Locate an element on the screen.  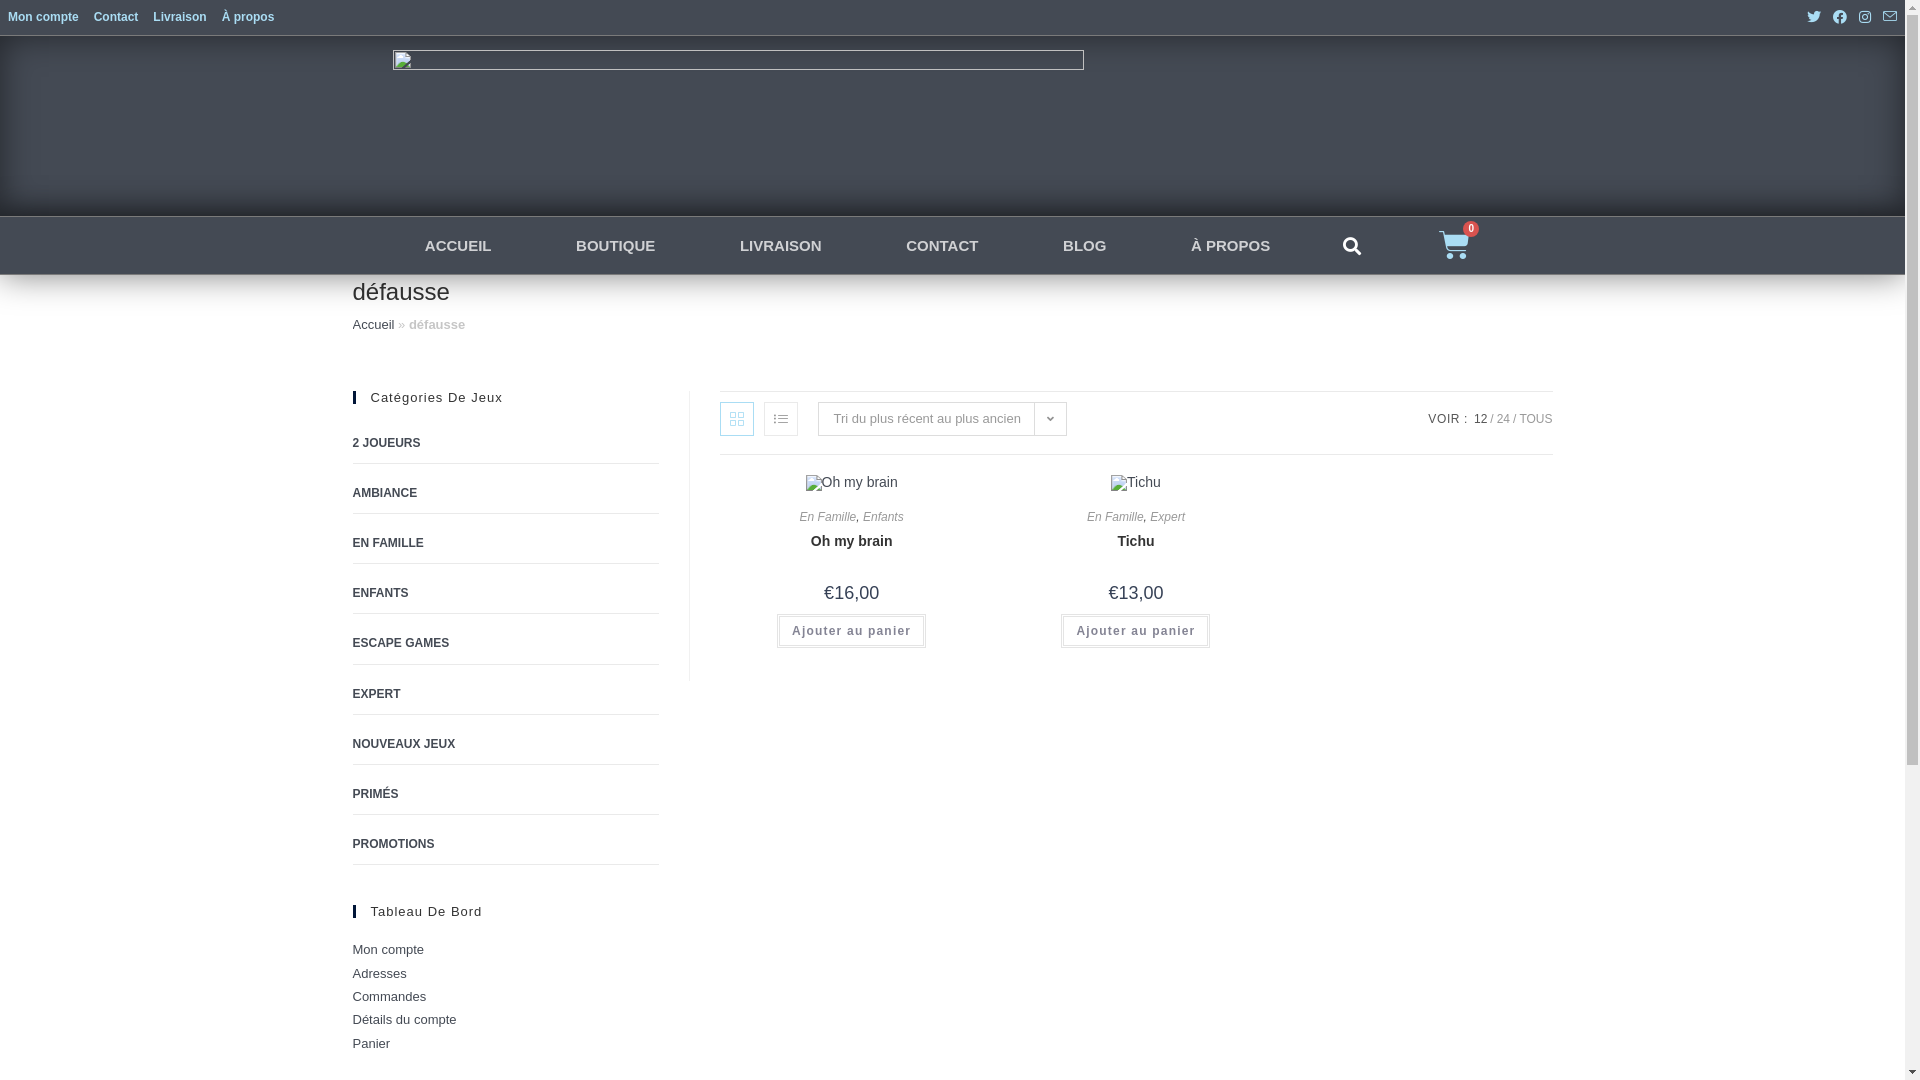
24 is located at coordinates (1504, 419).